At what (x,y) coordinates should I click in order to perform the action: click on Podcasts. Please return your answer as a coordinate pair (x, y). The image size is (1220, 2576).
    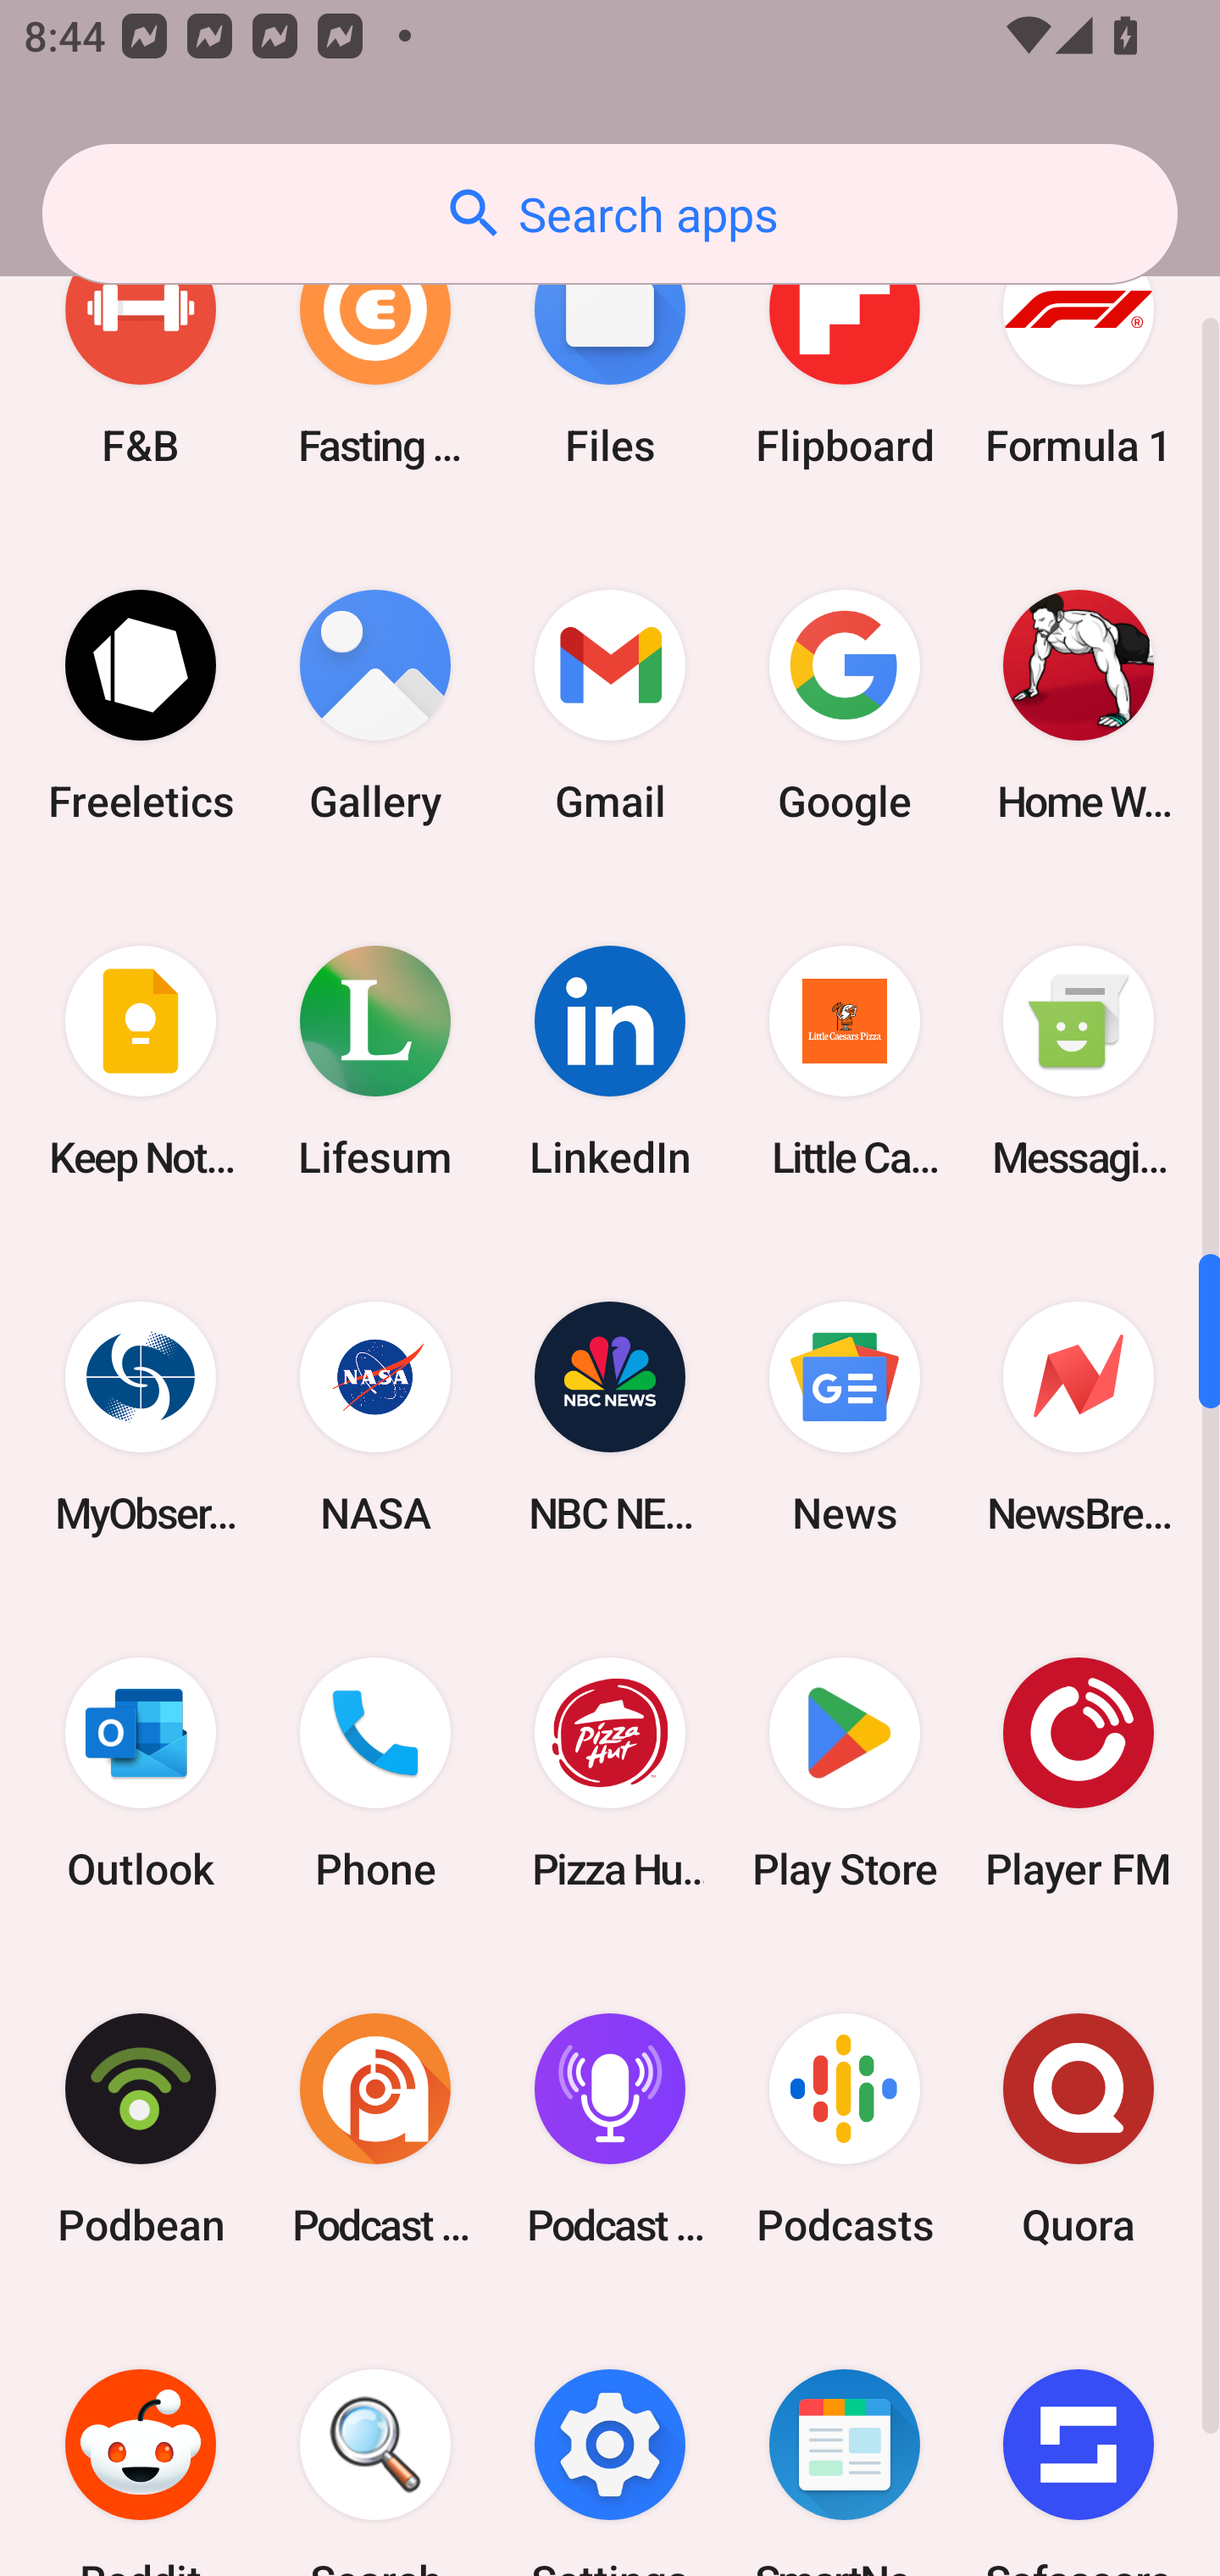
    Looking at the image, I should click on (844, 2130).